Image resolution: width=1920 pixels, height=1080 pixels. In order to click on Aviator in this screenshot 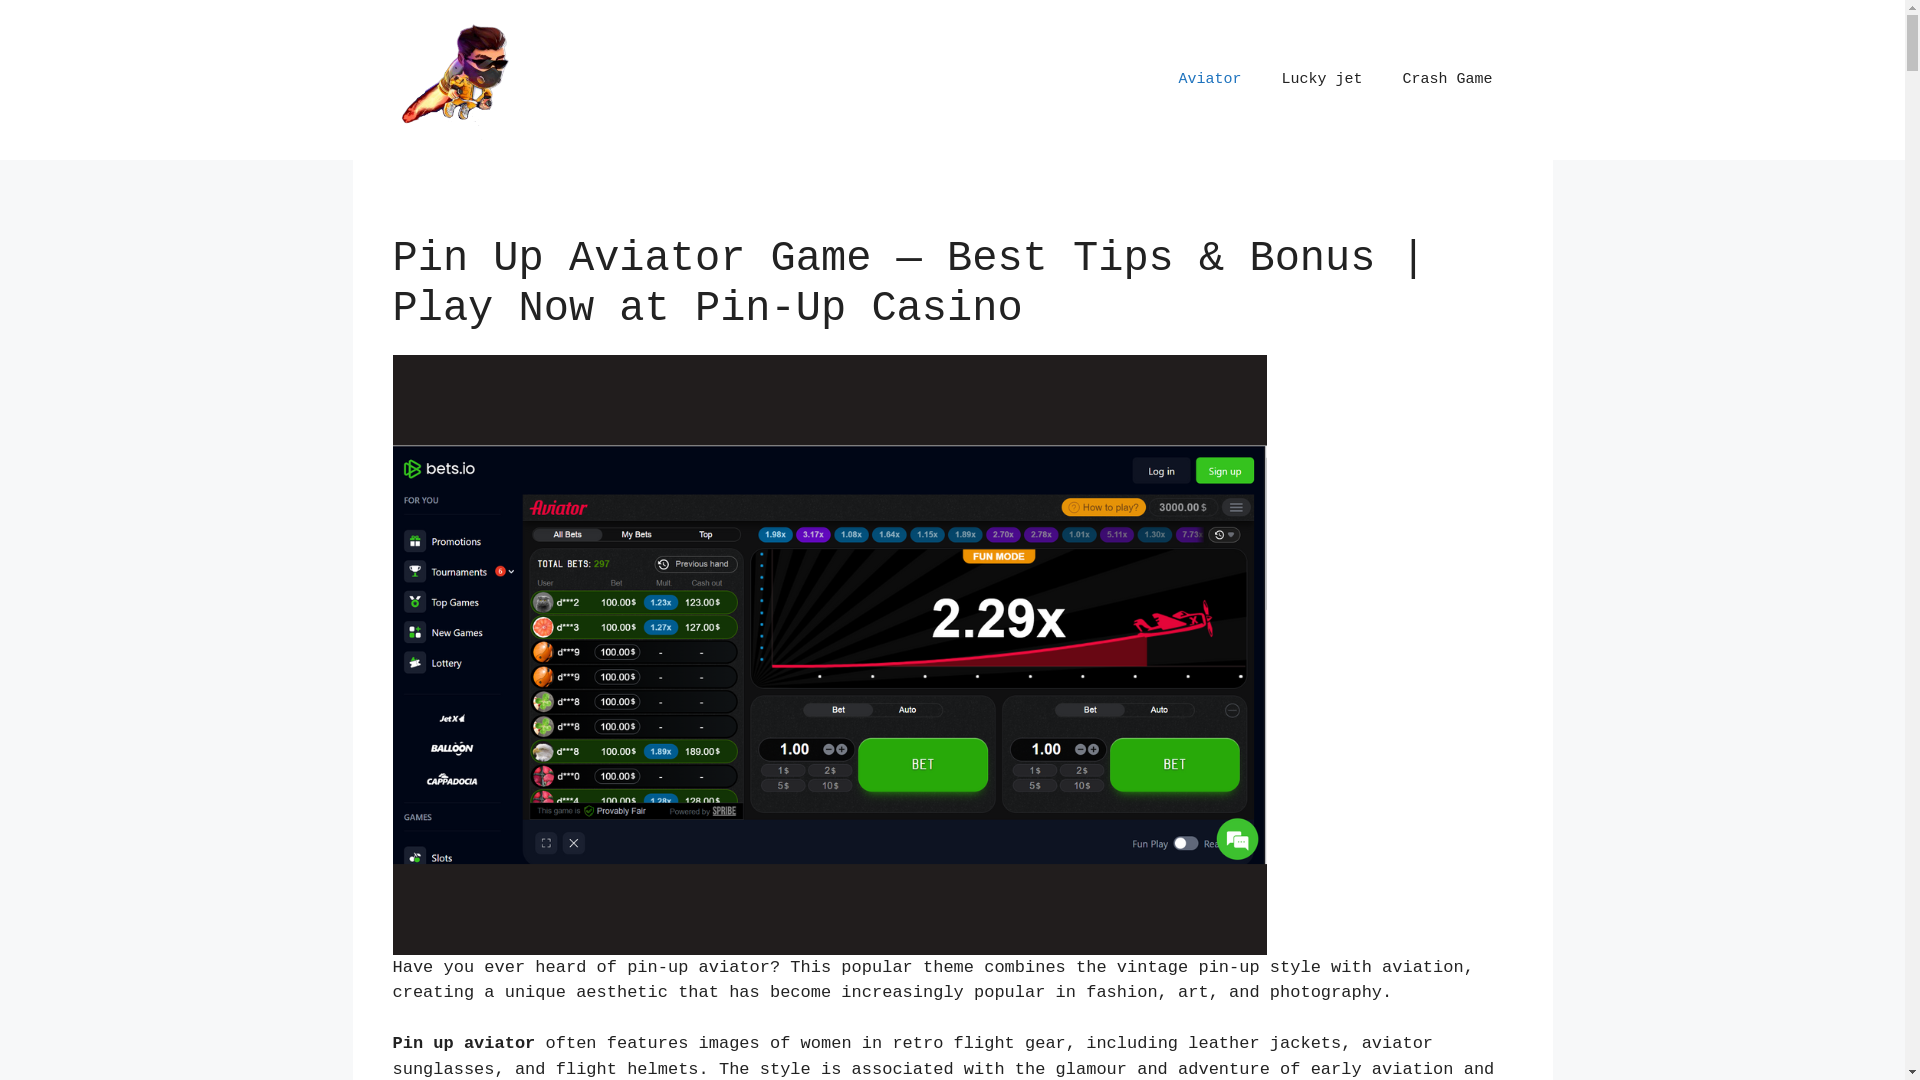, I will do `click(1210, 80)`.